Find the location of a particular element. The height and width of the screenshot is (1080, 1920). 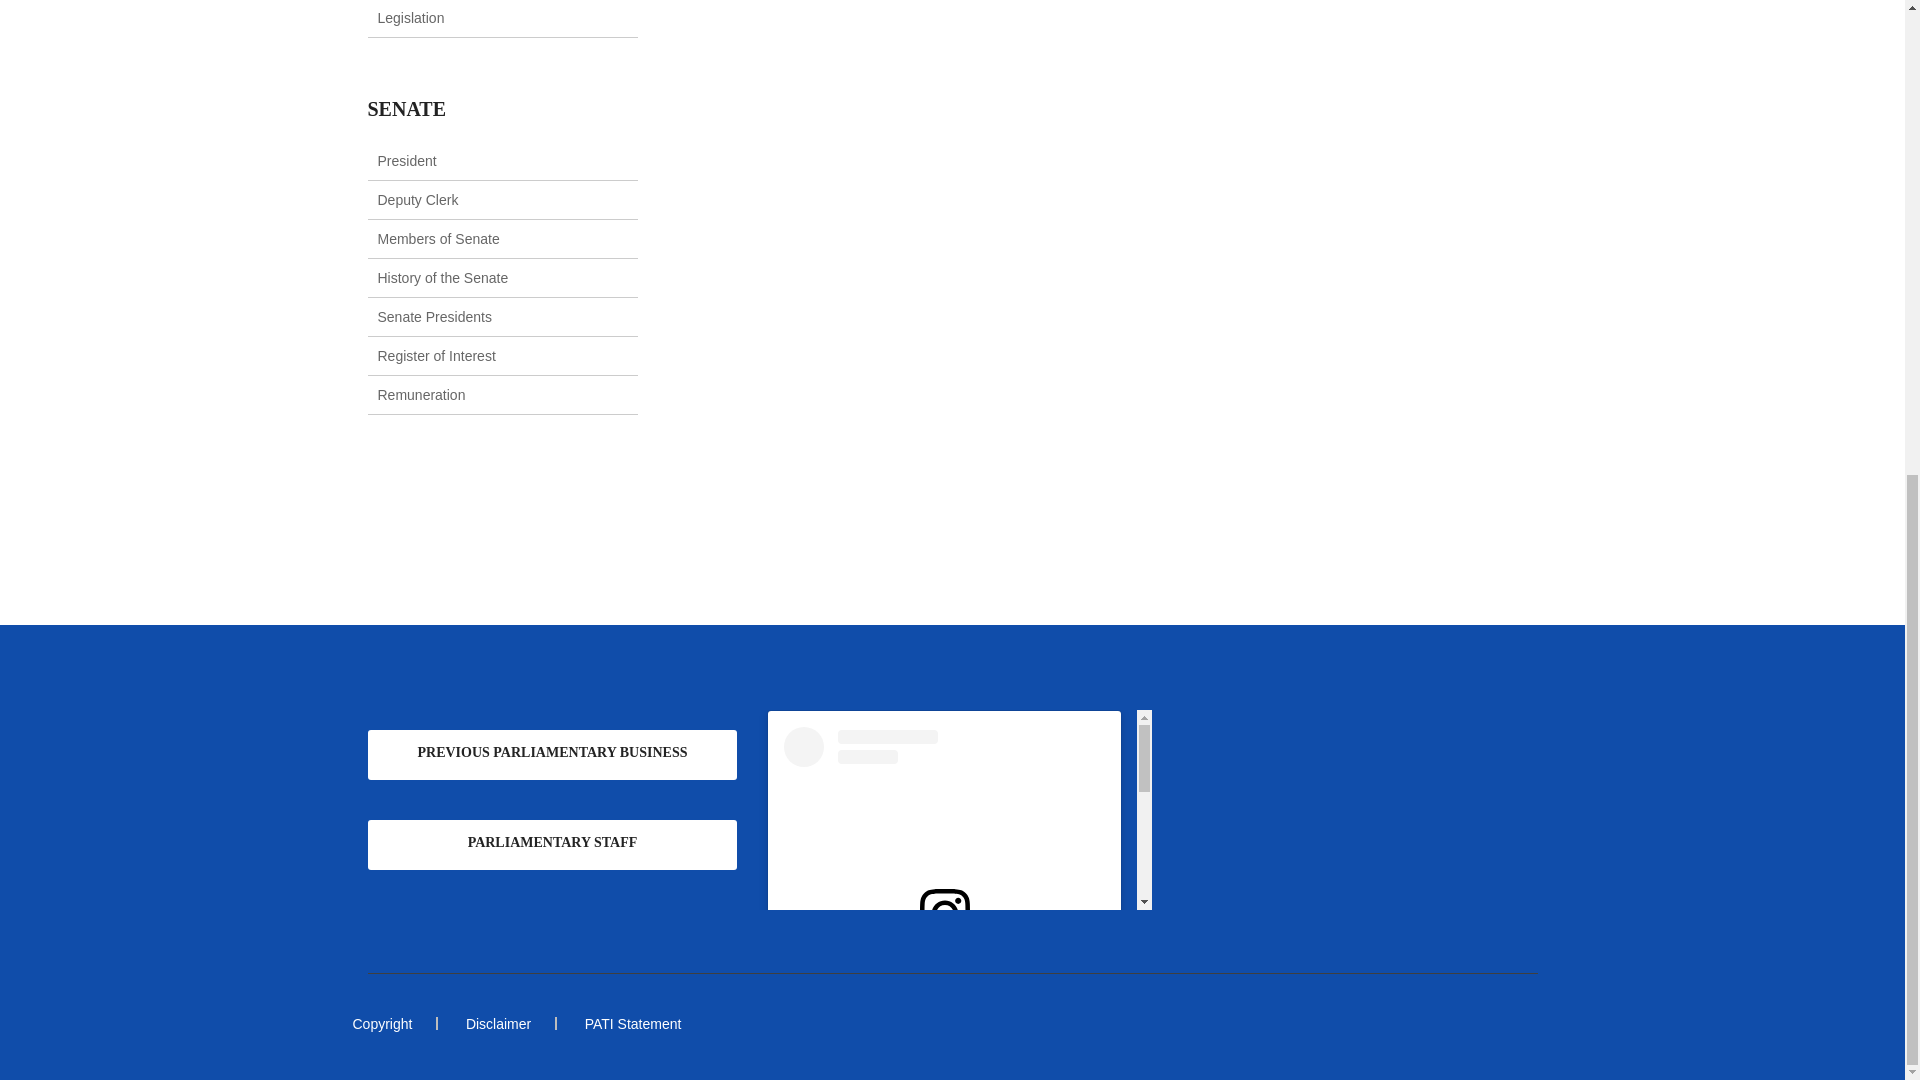

Senate Presidents is located at coordinates (434, 316).